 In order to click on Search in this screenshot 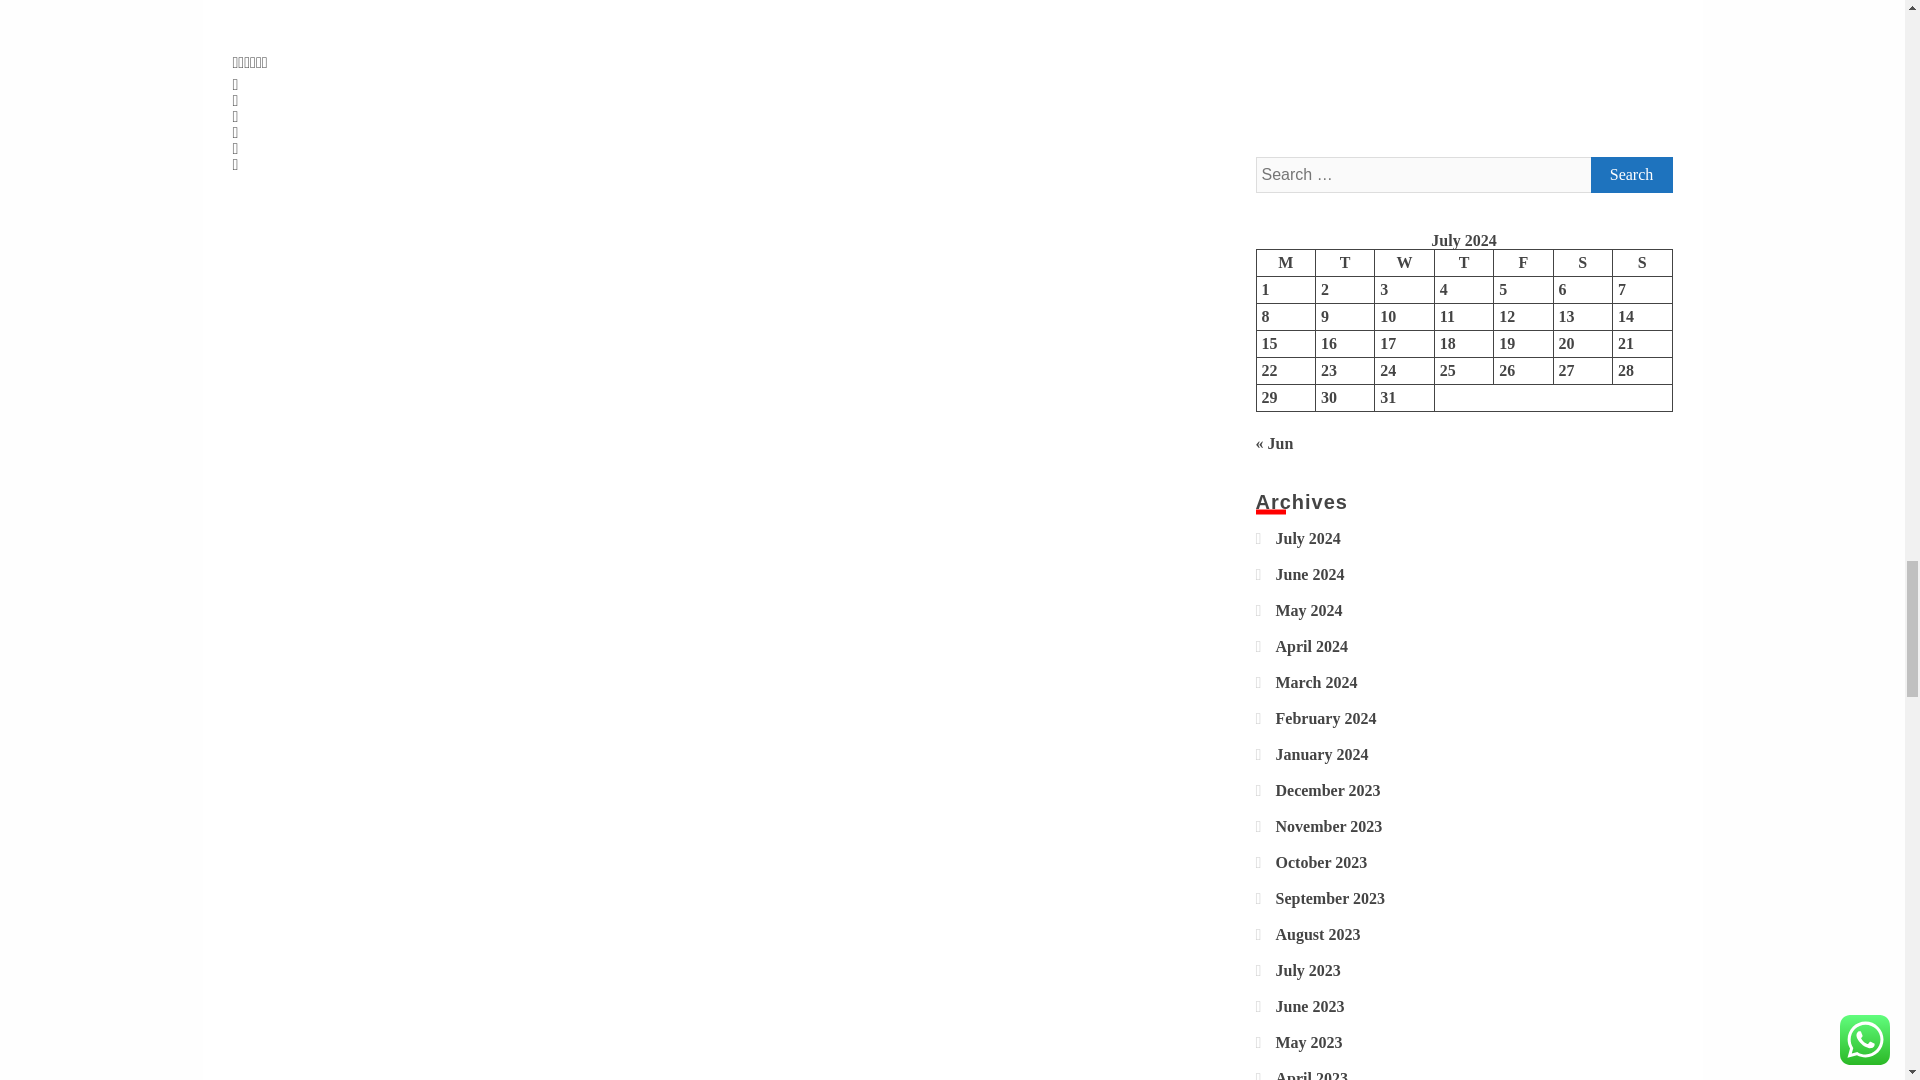, I will do `click(1630, 174)`.